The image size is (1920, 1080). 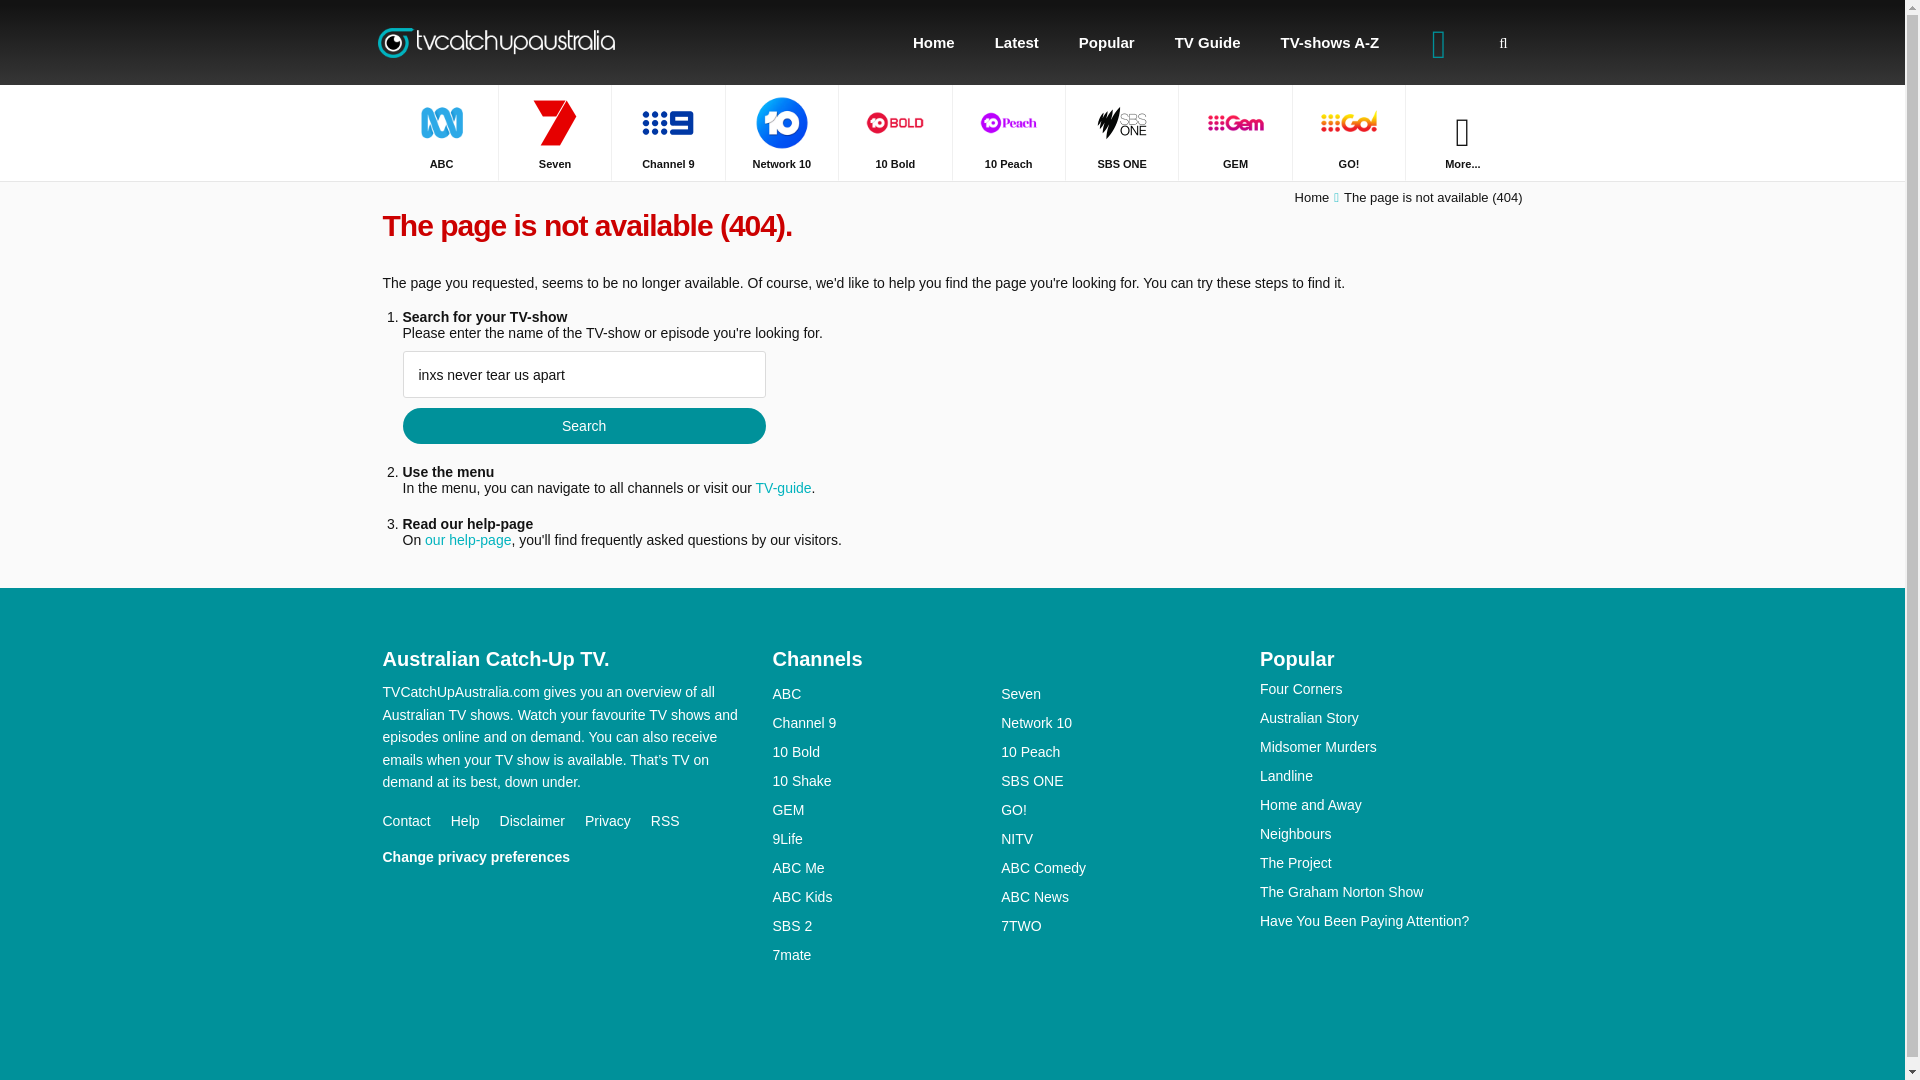 What do you see at coordinates (1208, 42) in the screenshot?
I see `TV Guide` at bounding box center [1208, 42].